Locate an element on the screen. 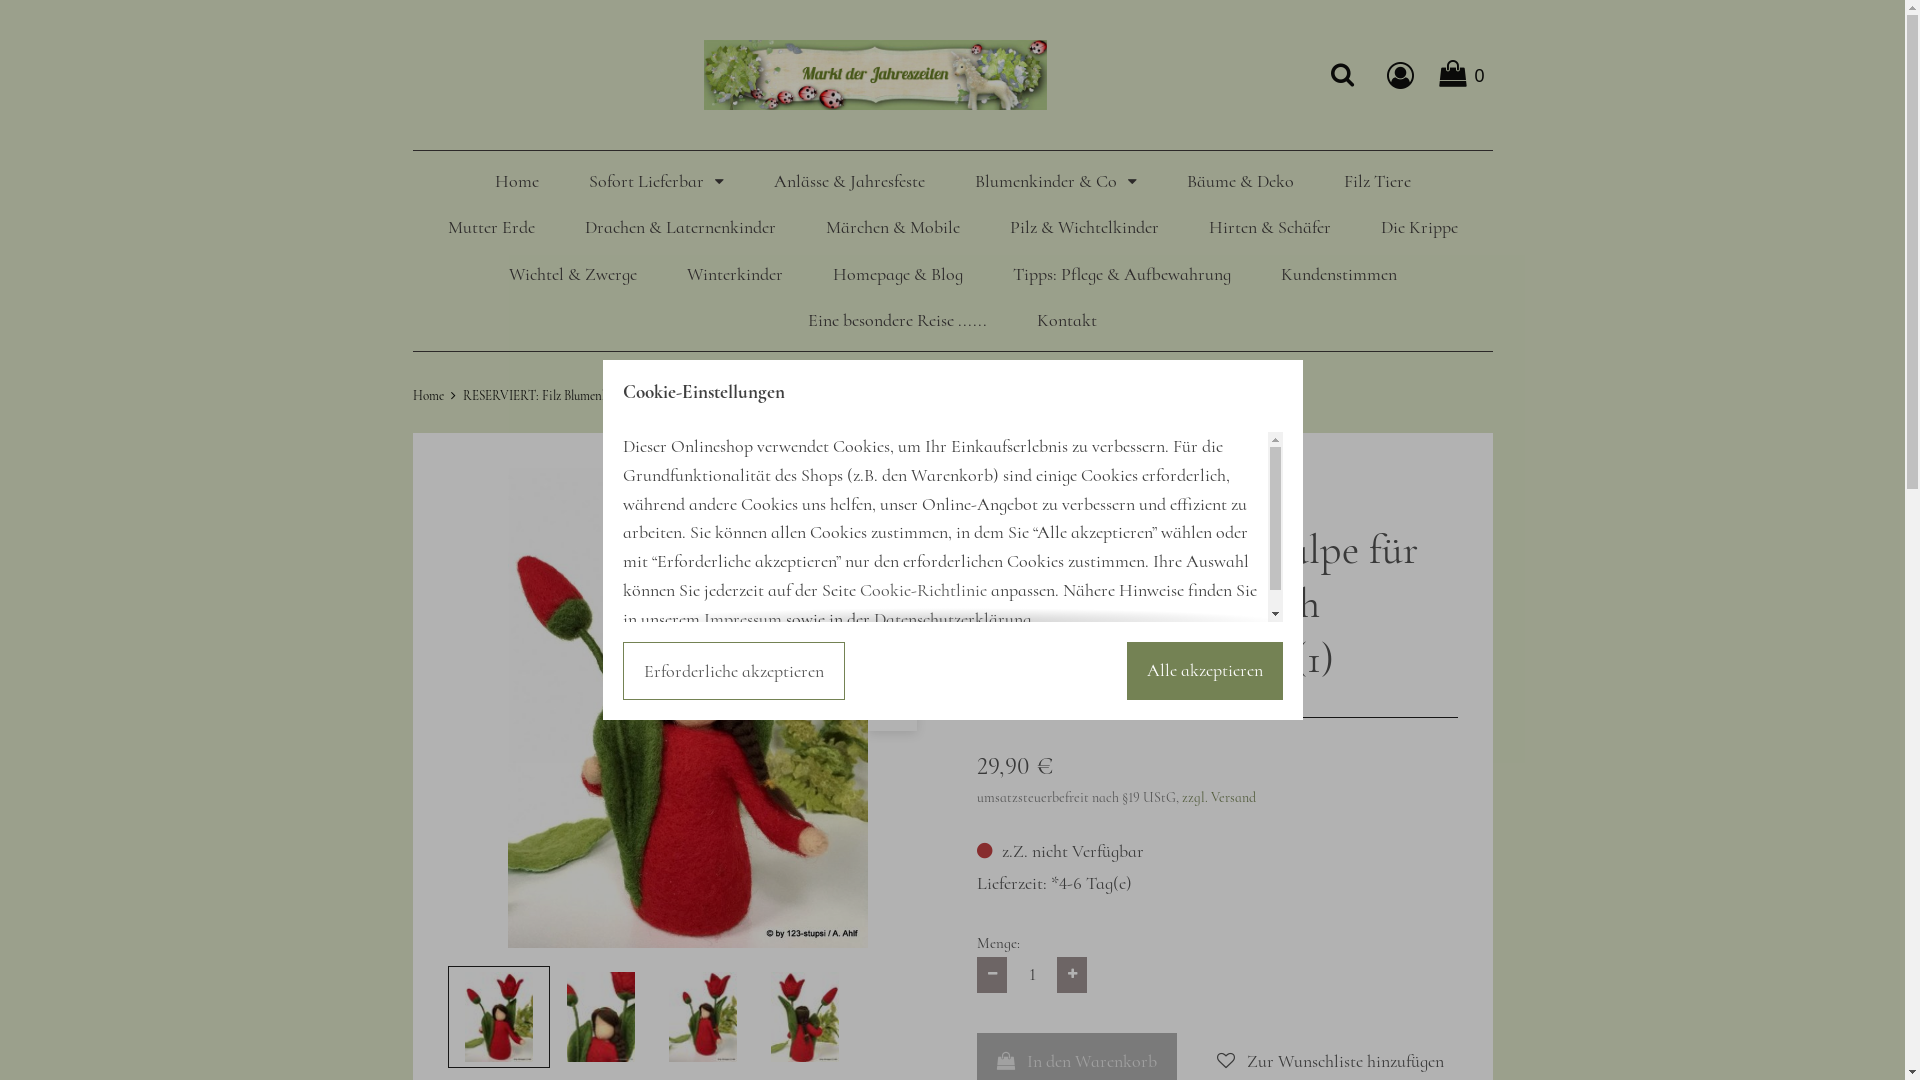 The width and height of the screenshot is (1920, 1080). Die Krippe is located at coordinates (1418, 227).